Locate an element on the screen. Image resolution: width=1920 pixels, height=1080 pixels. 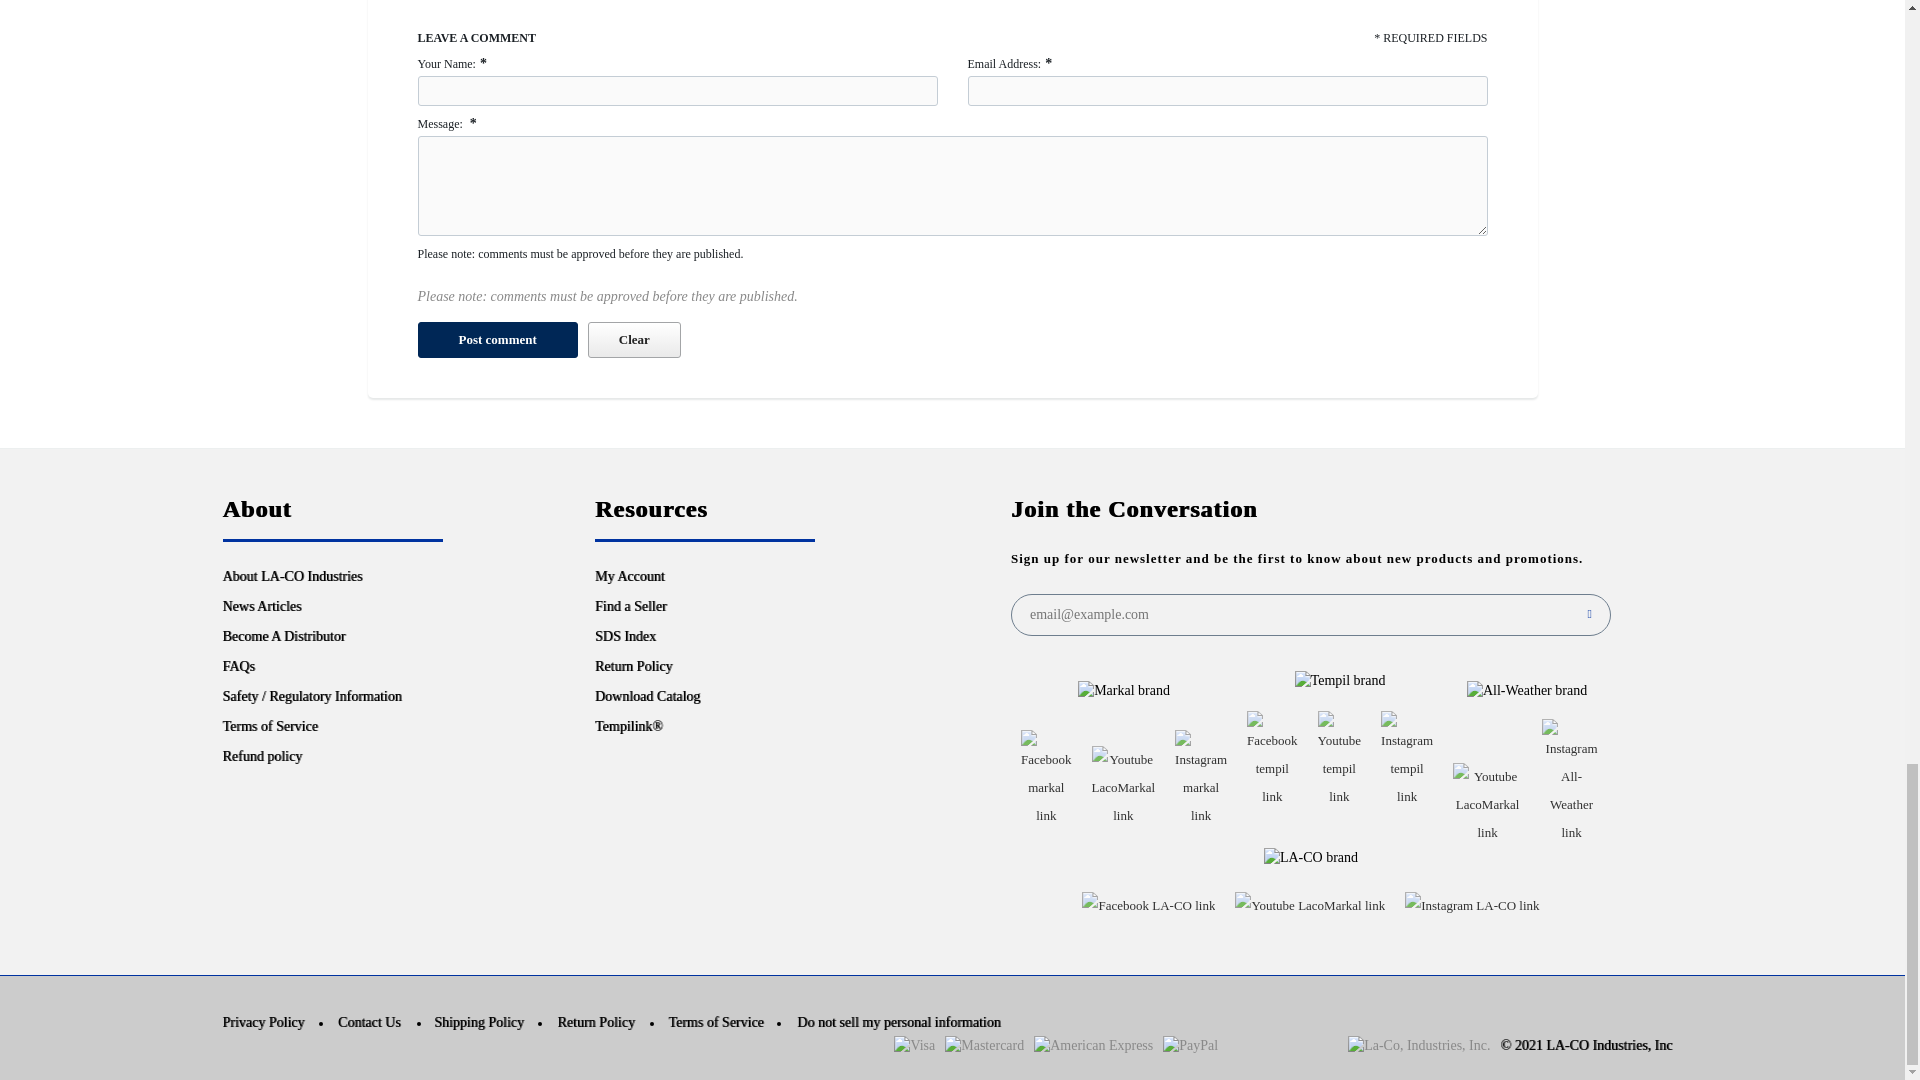
News Articles is located at coordinates (262, 606).